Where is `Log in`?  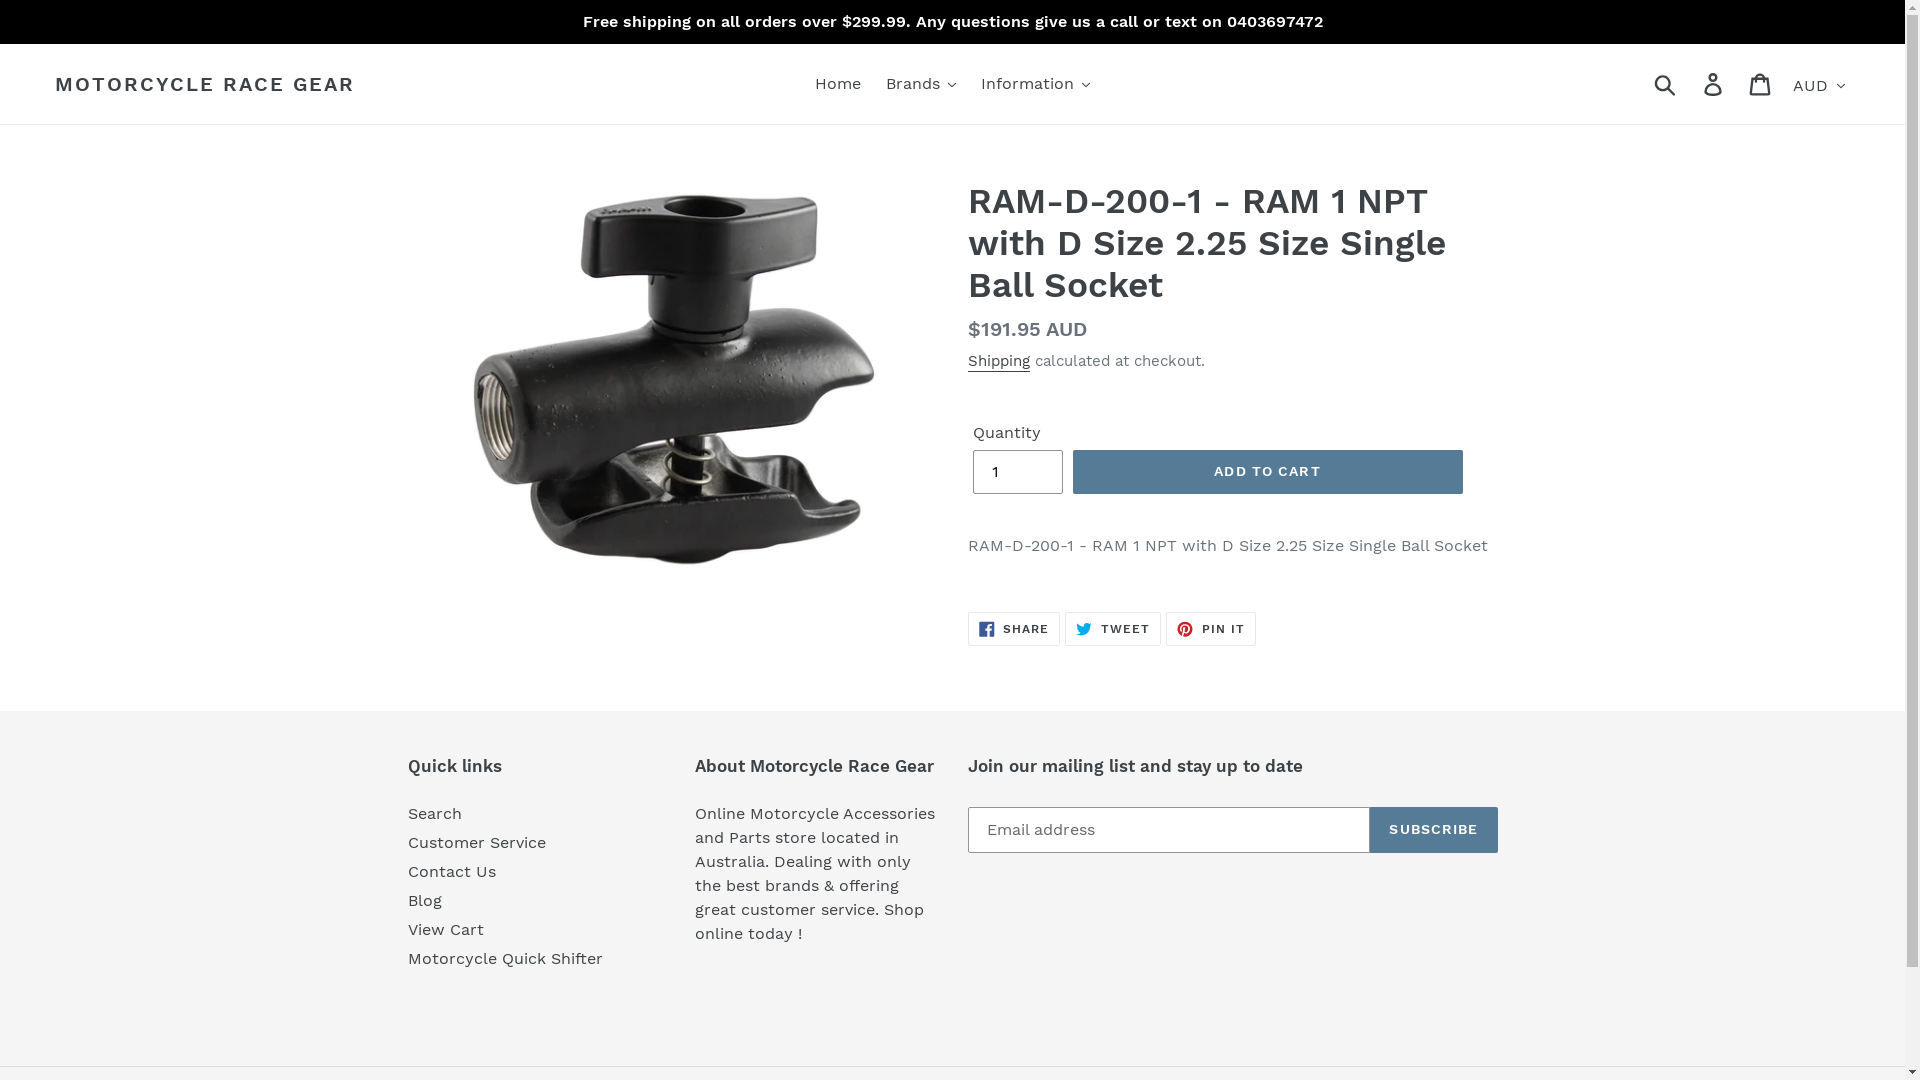 Log in is located at coordinates (1714, 84).